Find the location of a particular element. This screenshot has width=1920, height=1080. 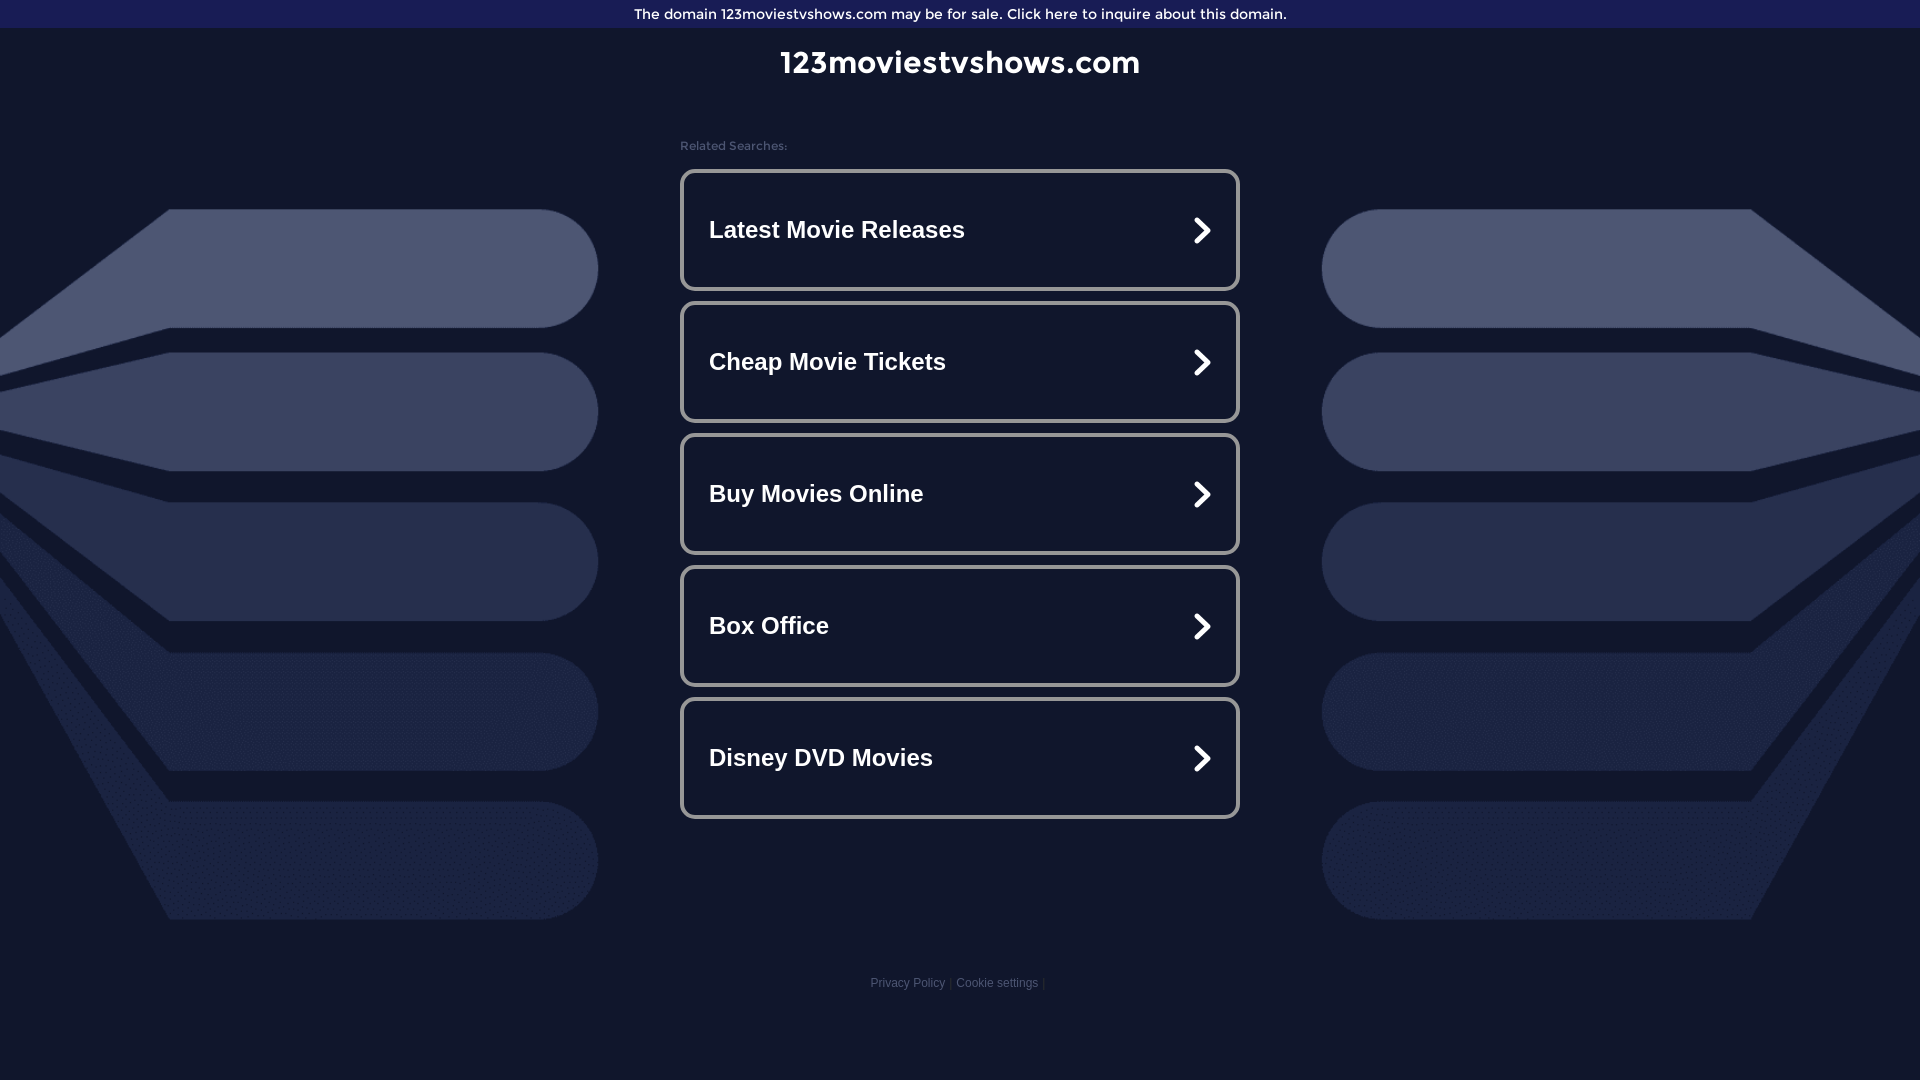

Latest Movie Releases is located at coordinates (960, 230).